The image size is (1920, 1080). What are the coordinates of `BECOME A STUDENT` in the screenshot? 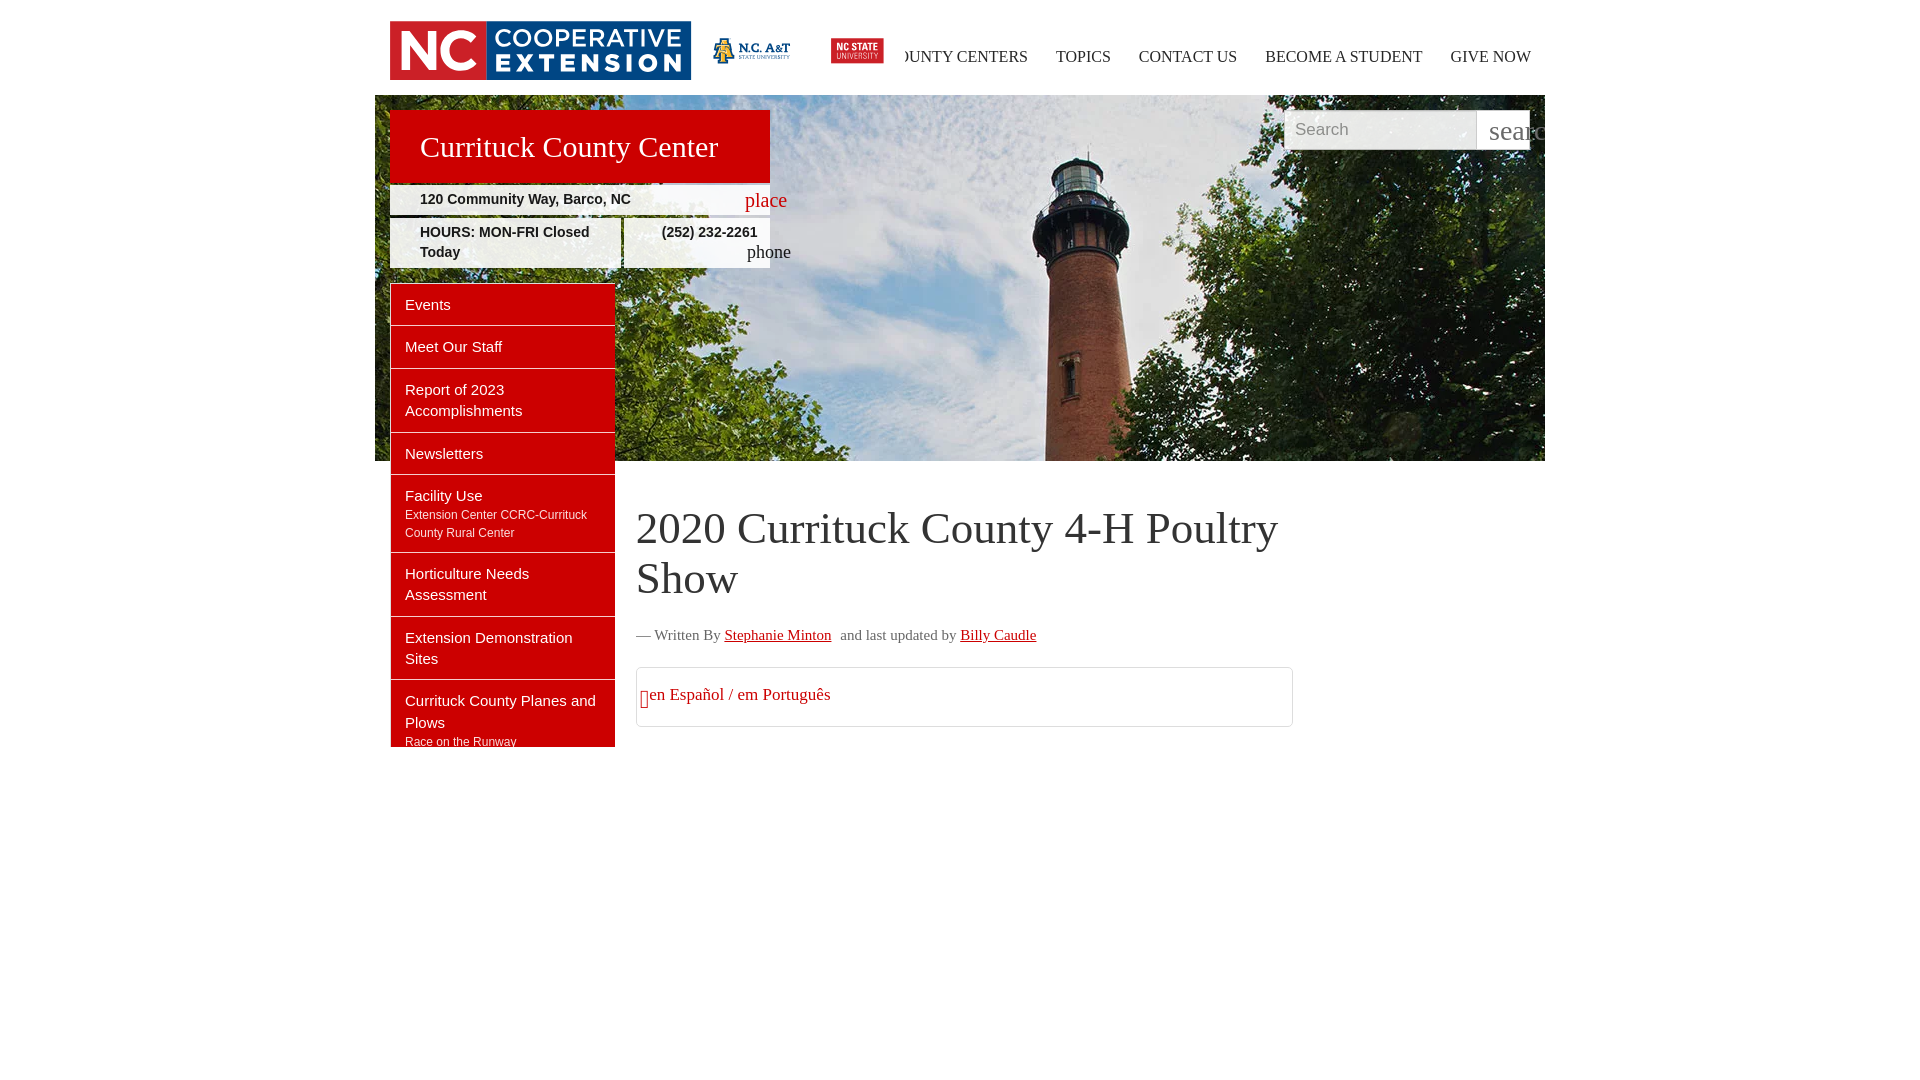 It's located at (1344, 56).